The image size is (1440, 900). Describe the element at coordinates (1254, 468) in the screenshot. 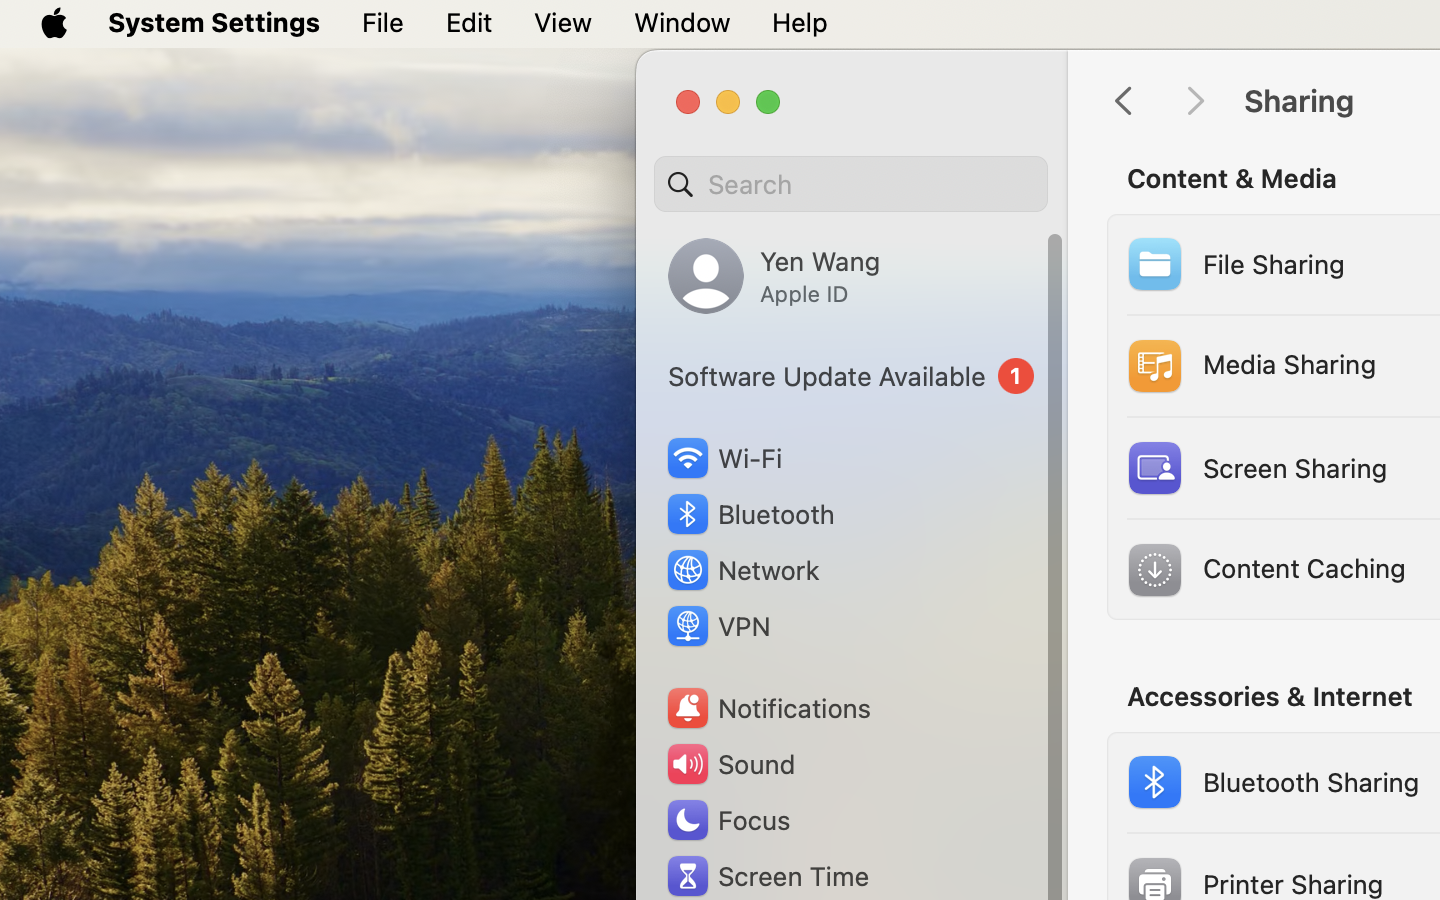

I see `Screen Sharing` at that location.